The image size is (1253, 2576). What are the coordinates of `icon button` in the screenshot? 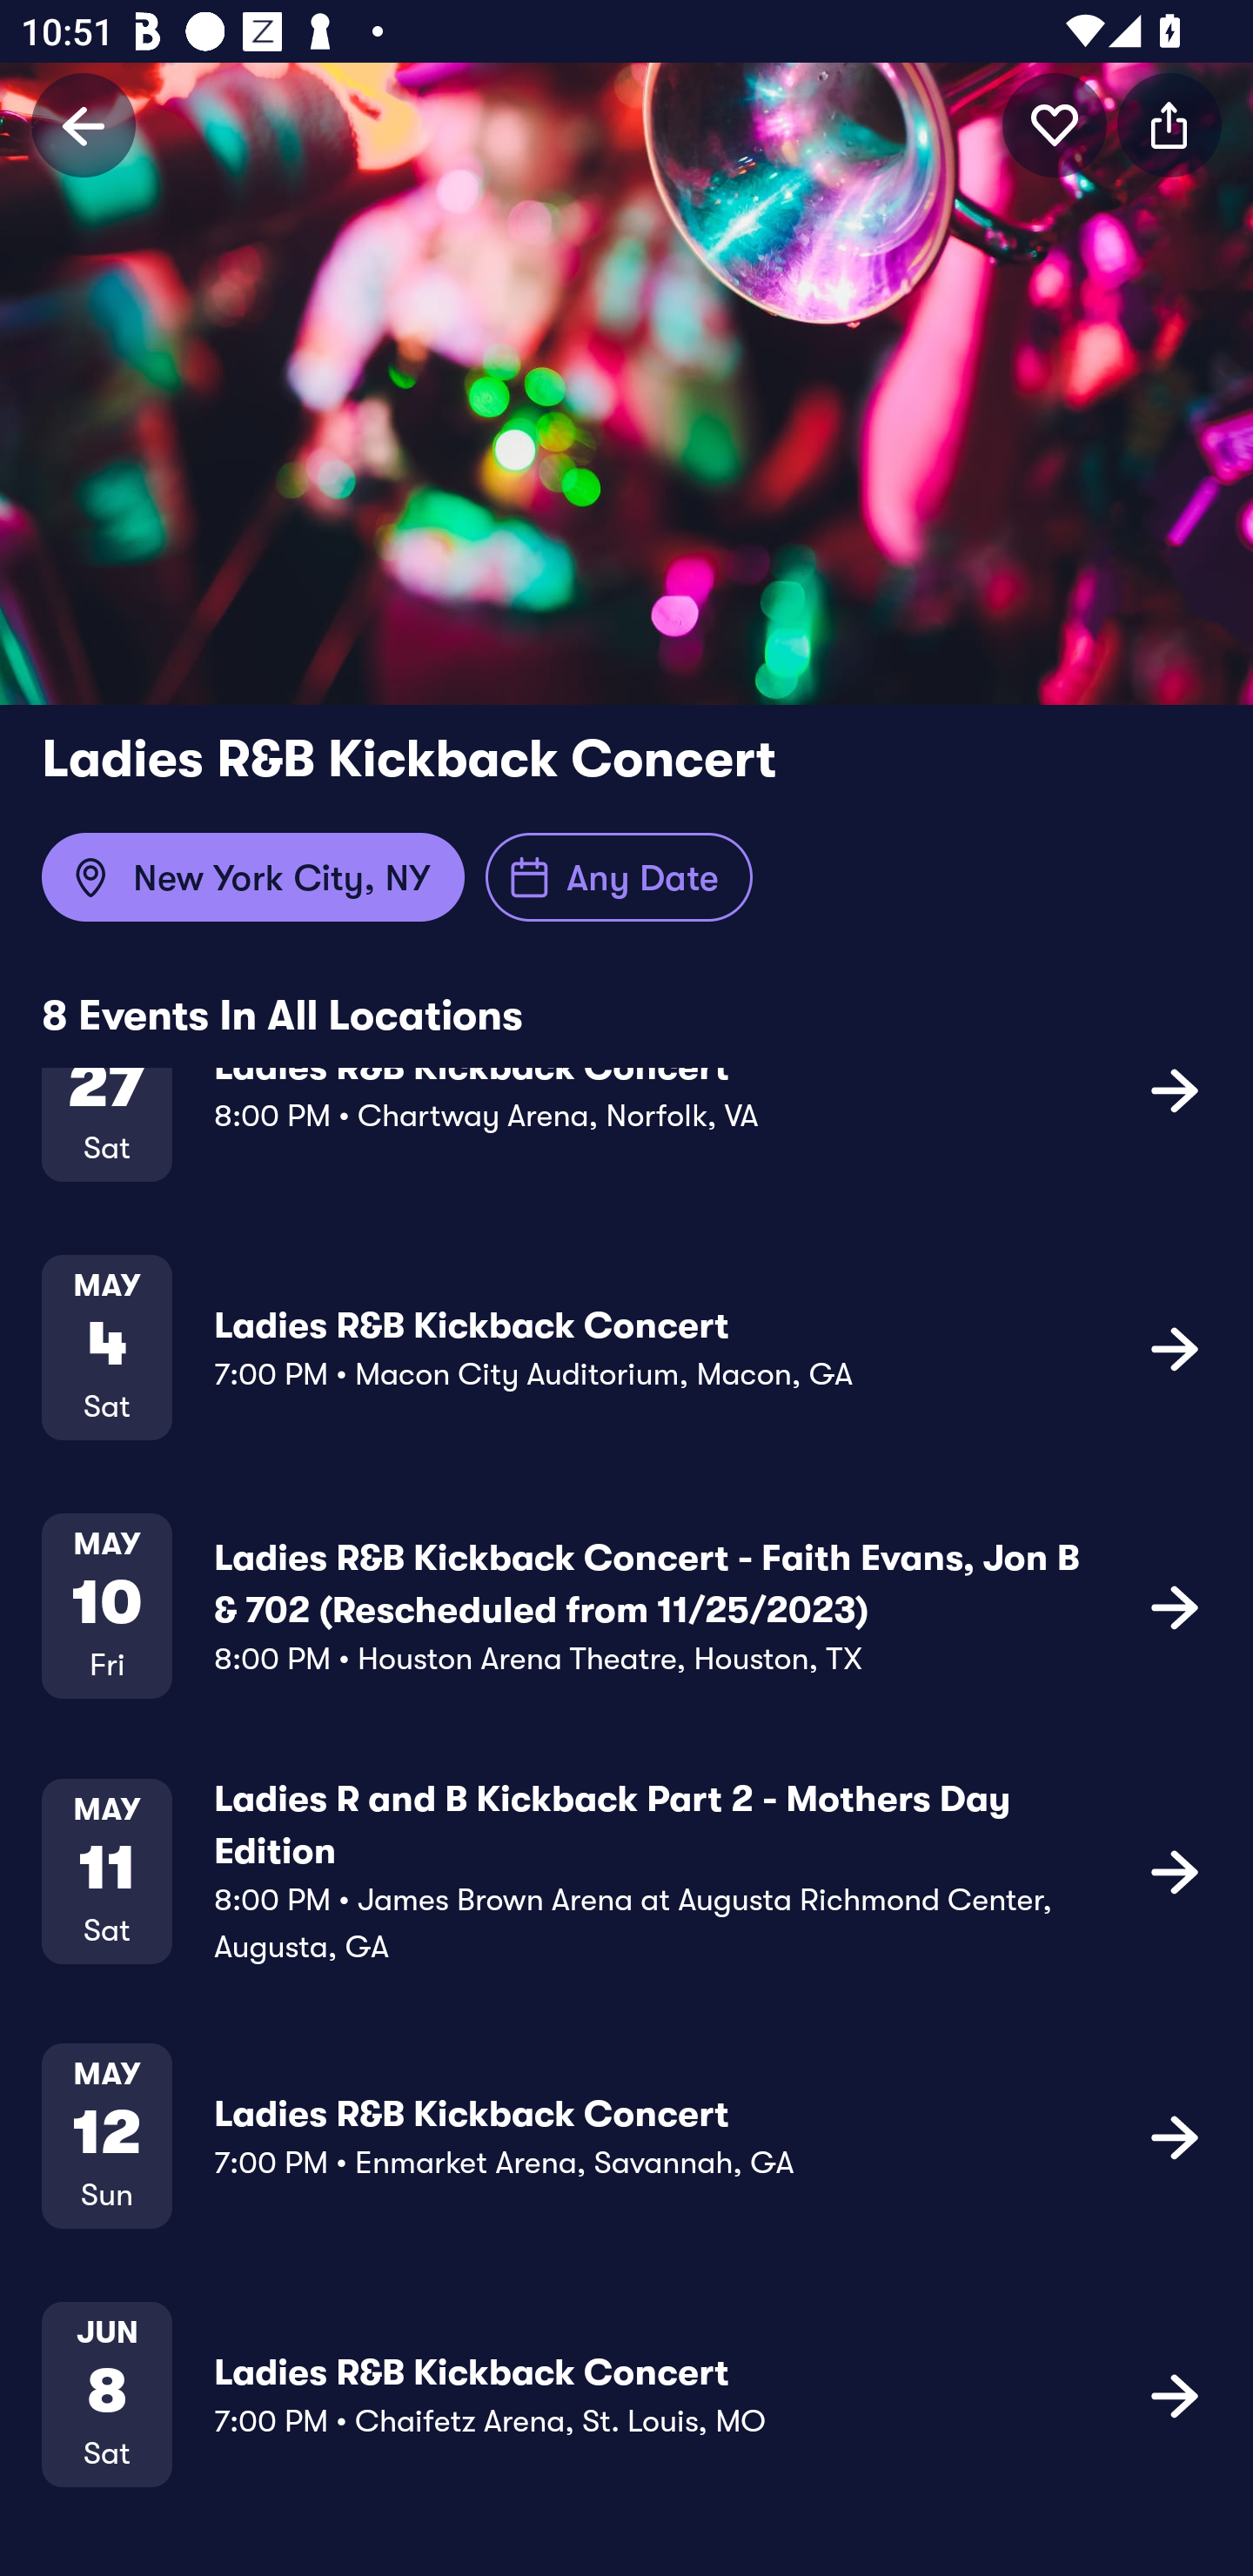 It's located at (1175, 2137).